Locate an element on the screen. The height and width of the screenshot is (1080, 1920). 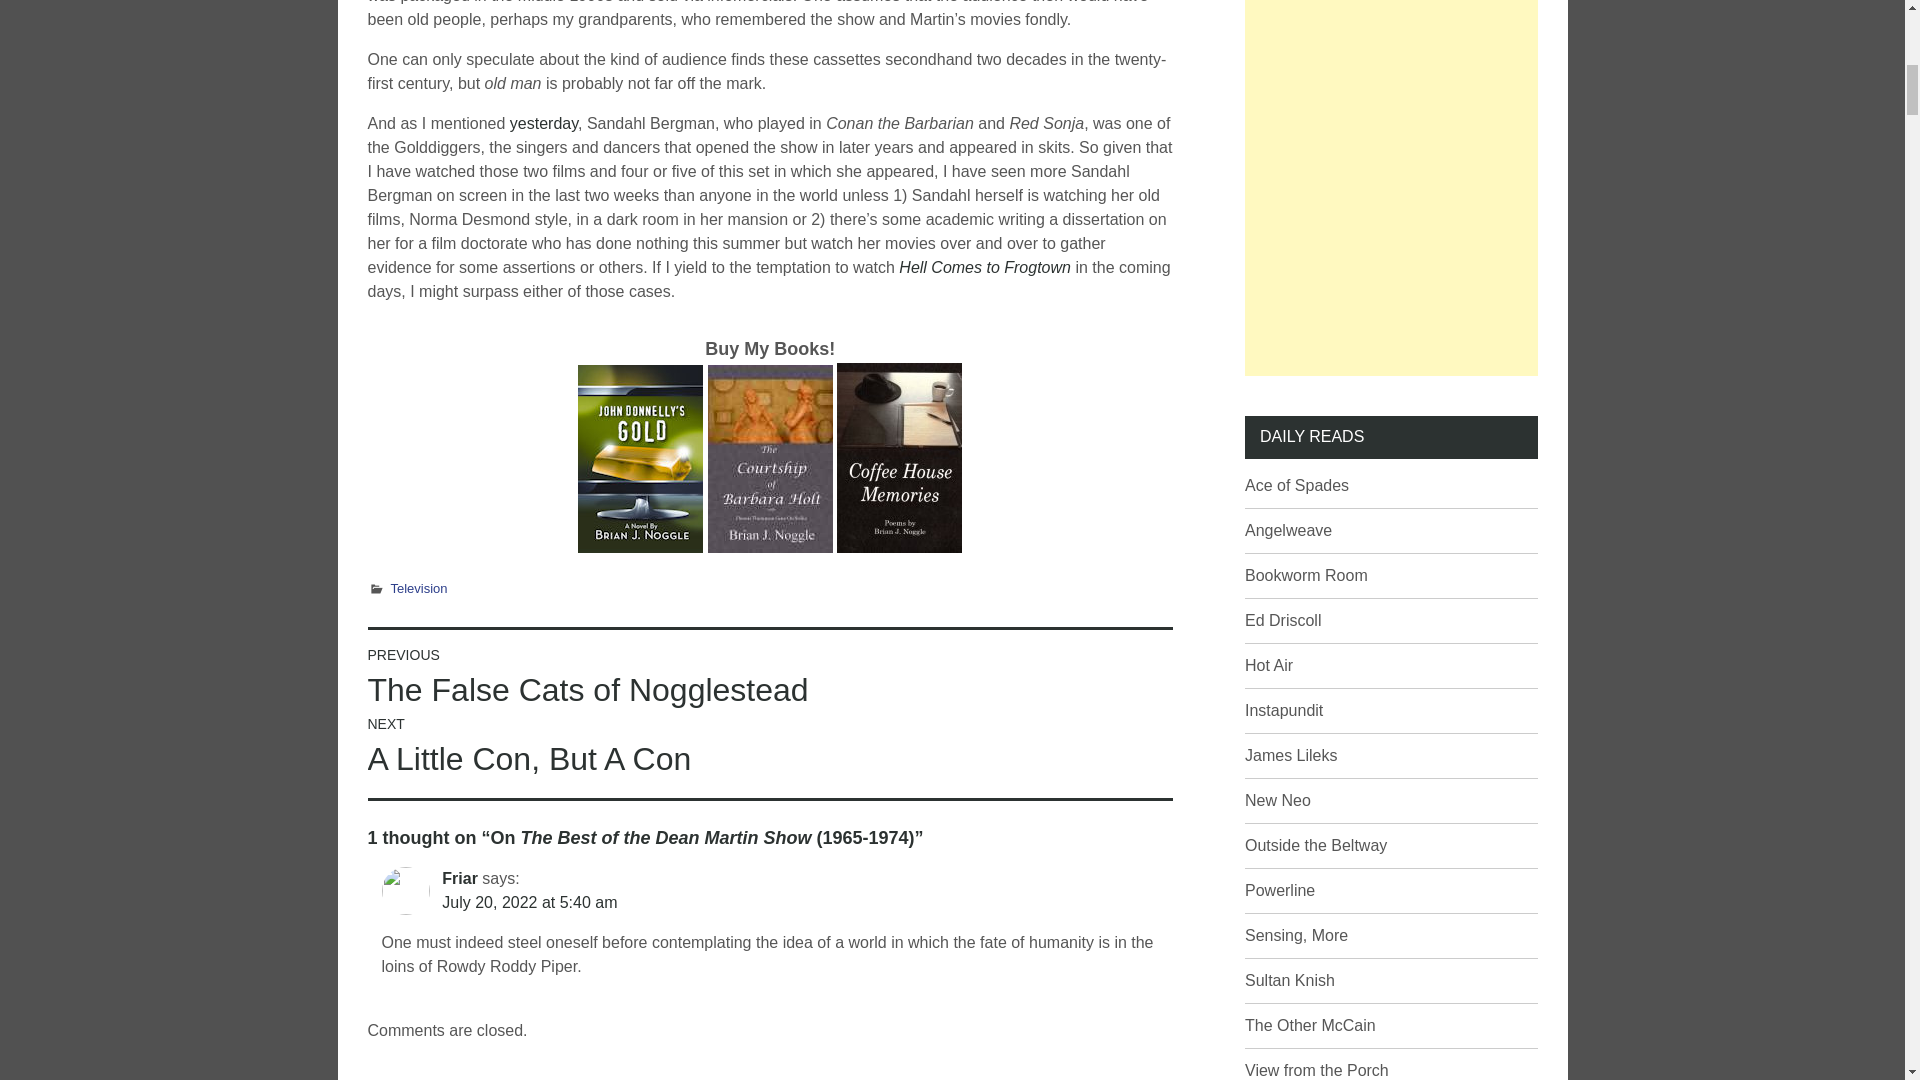
James Lileks is located at coordinates (1290, 755).